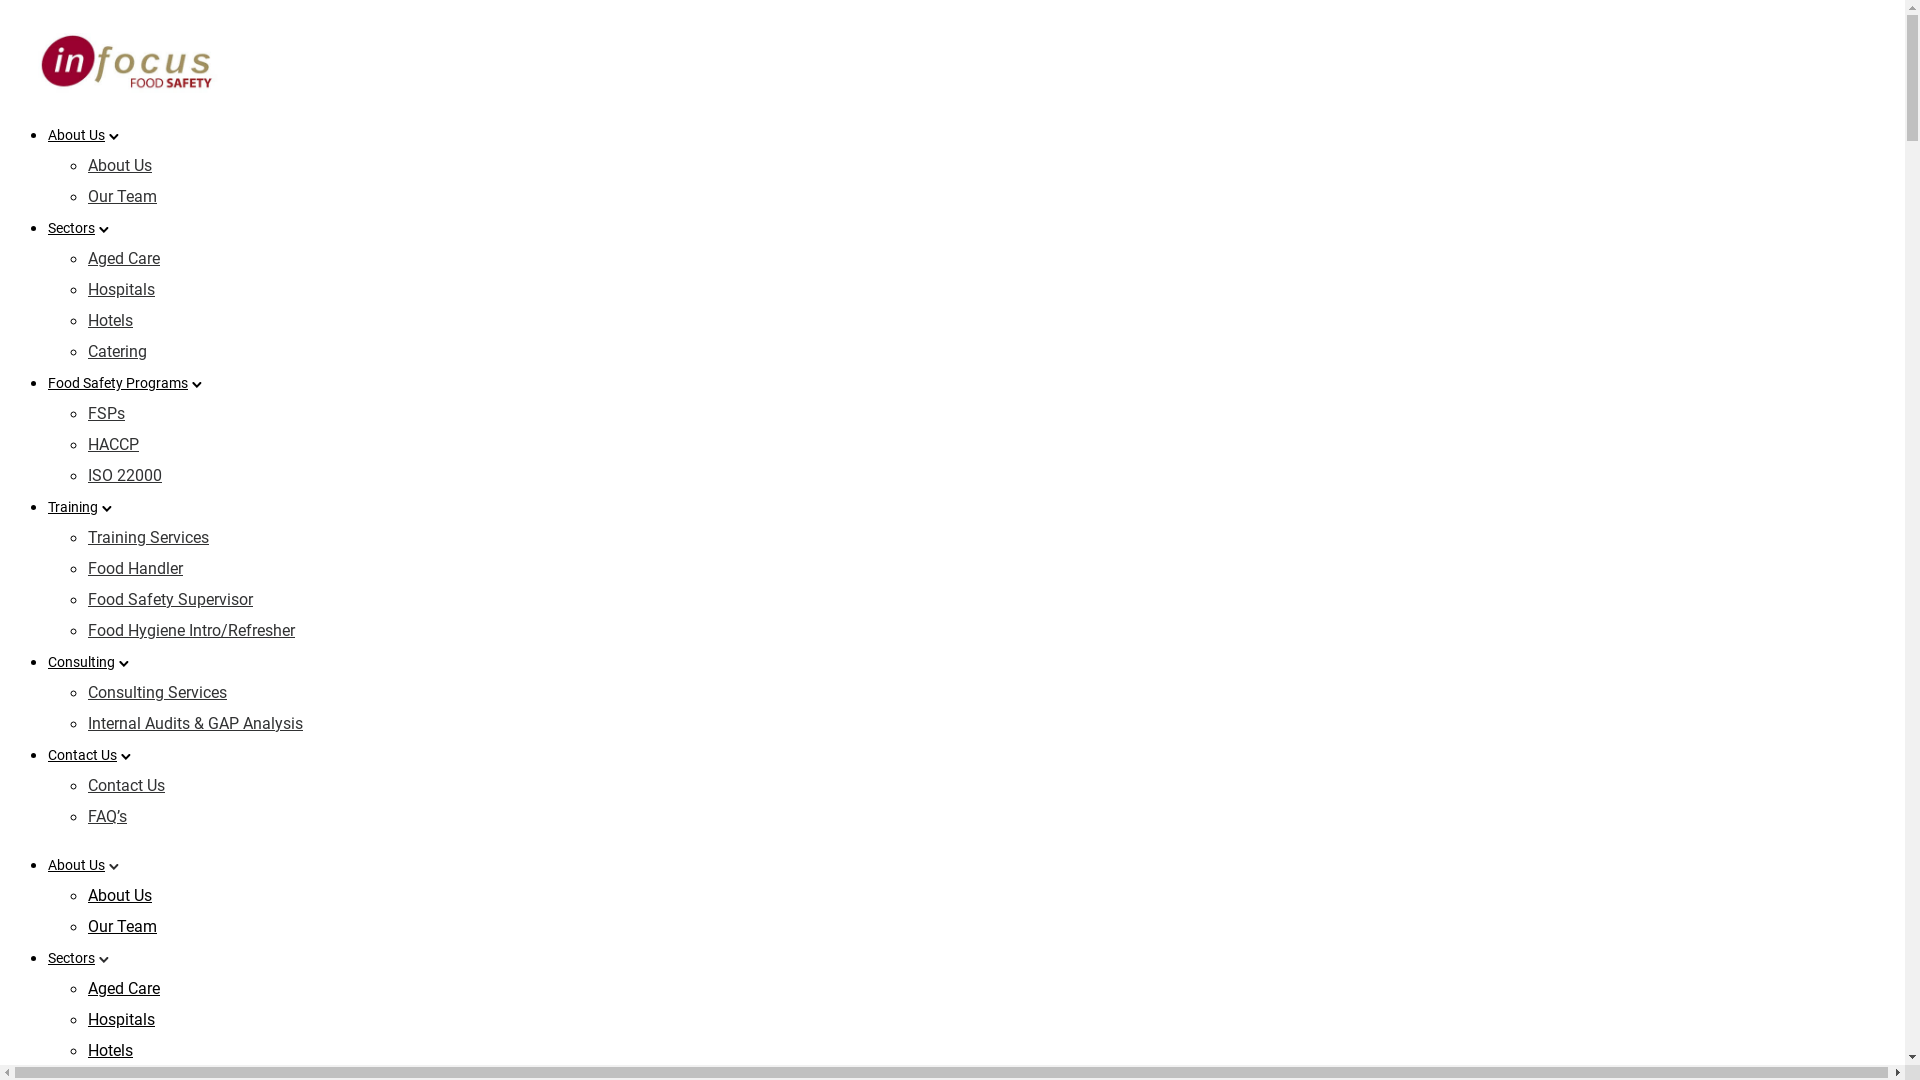  I want to click on Contact Us, so click(82, 755).